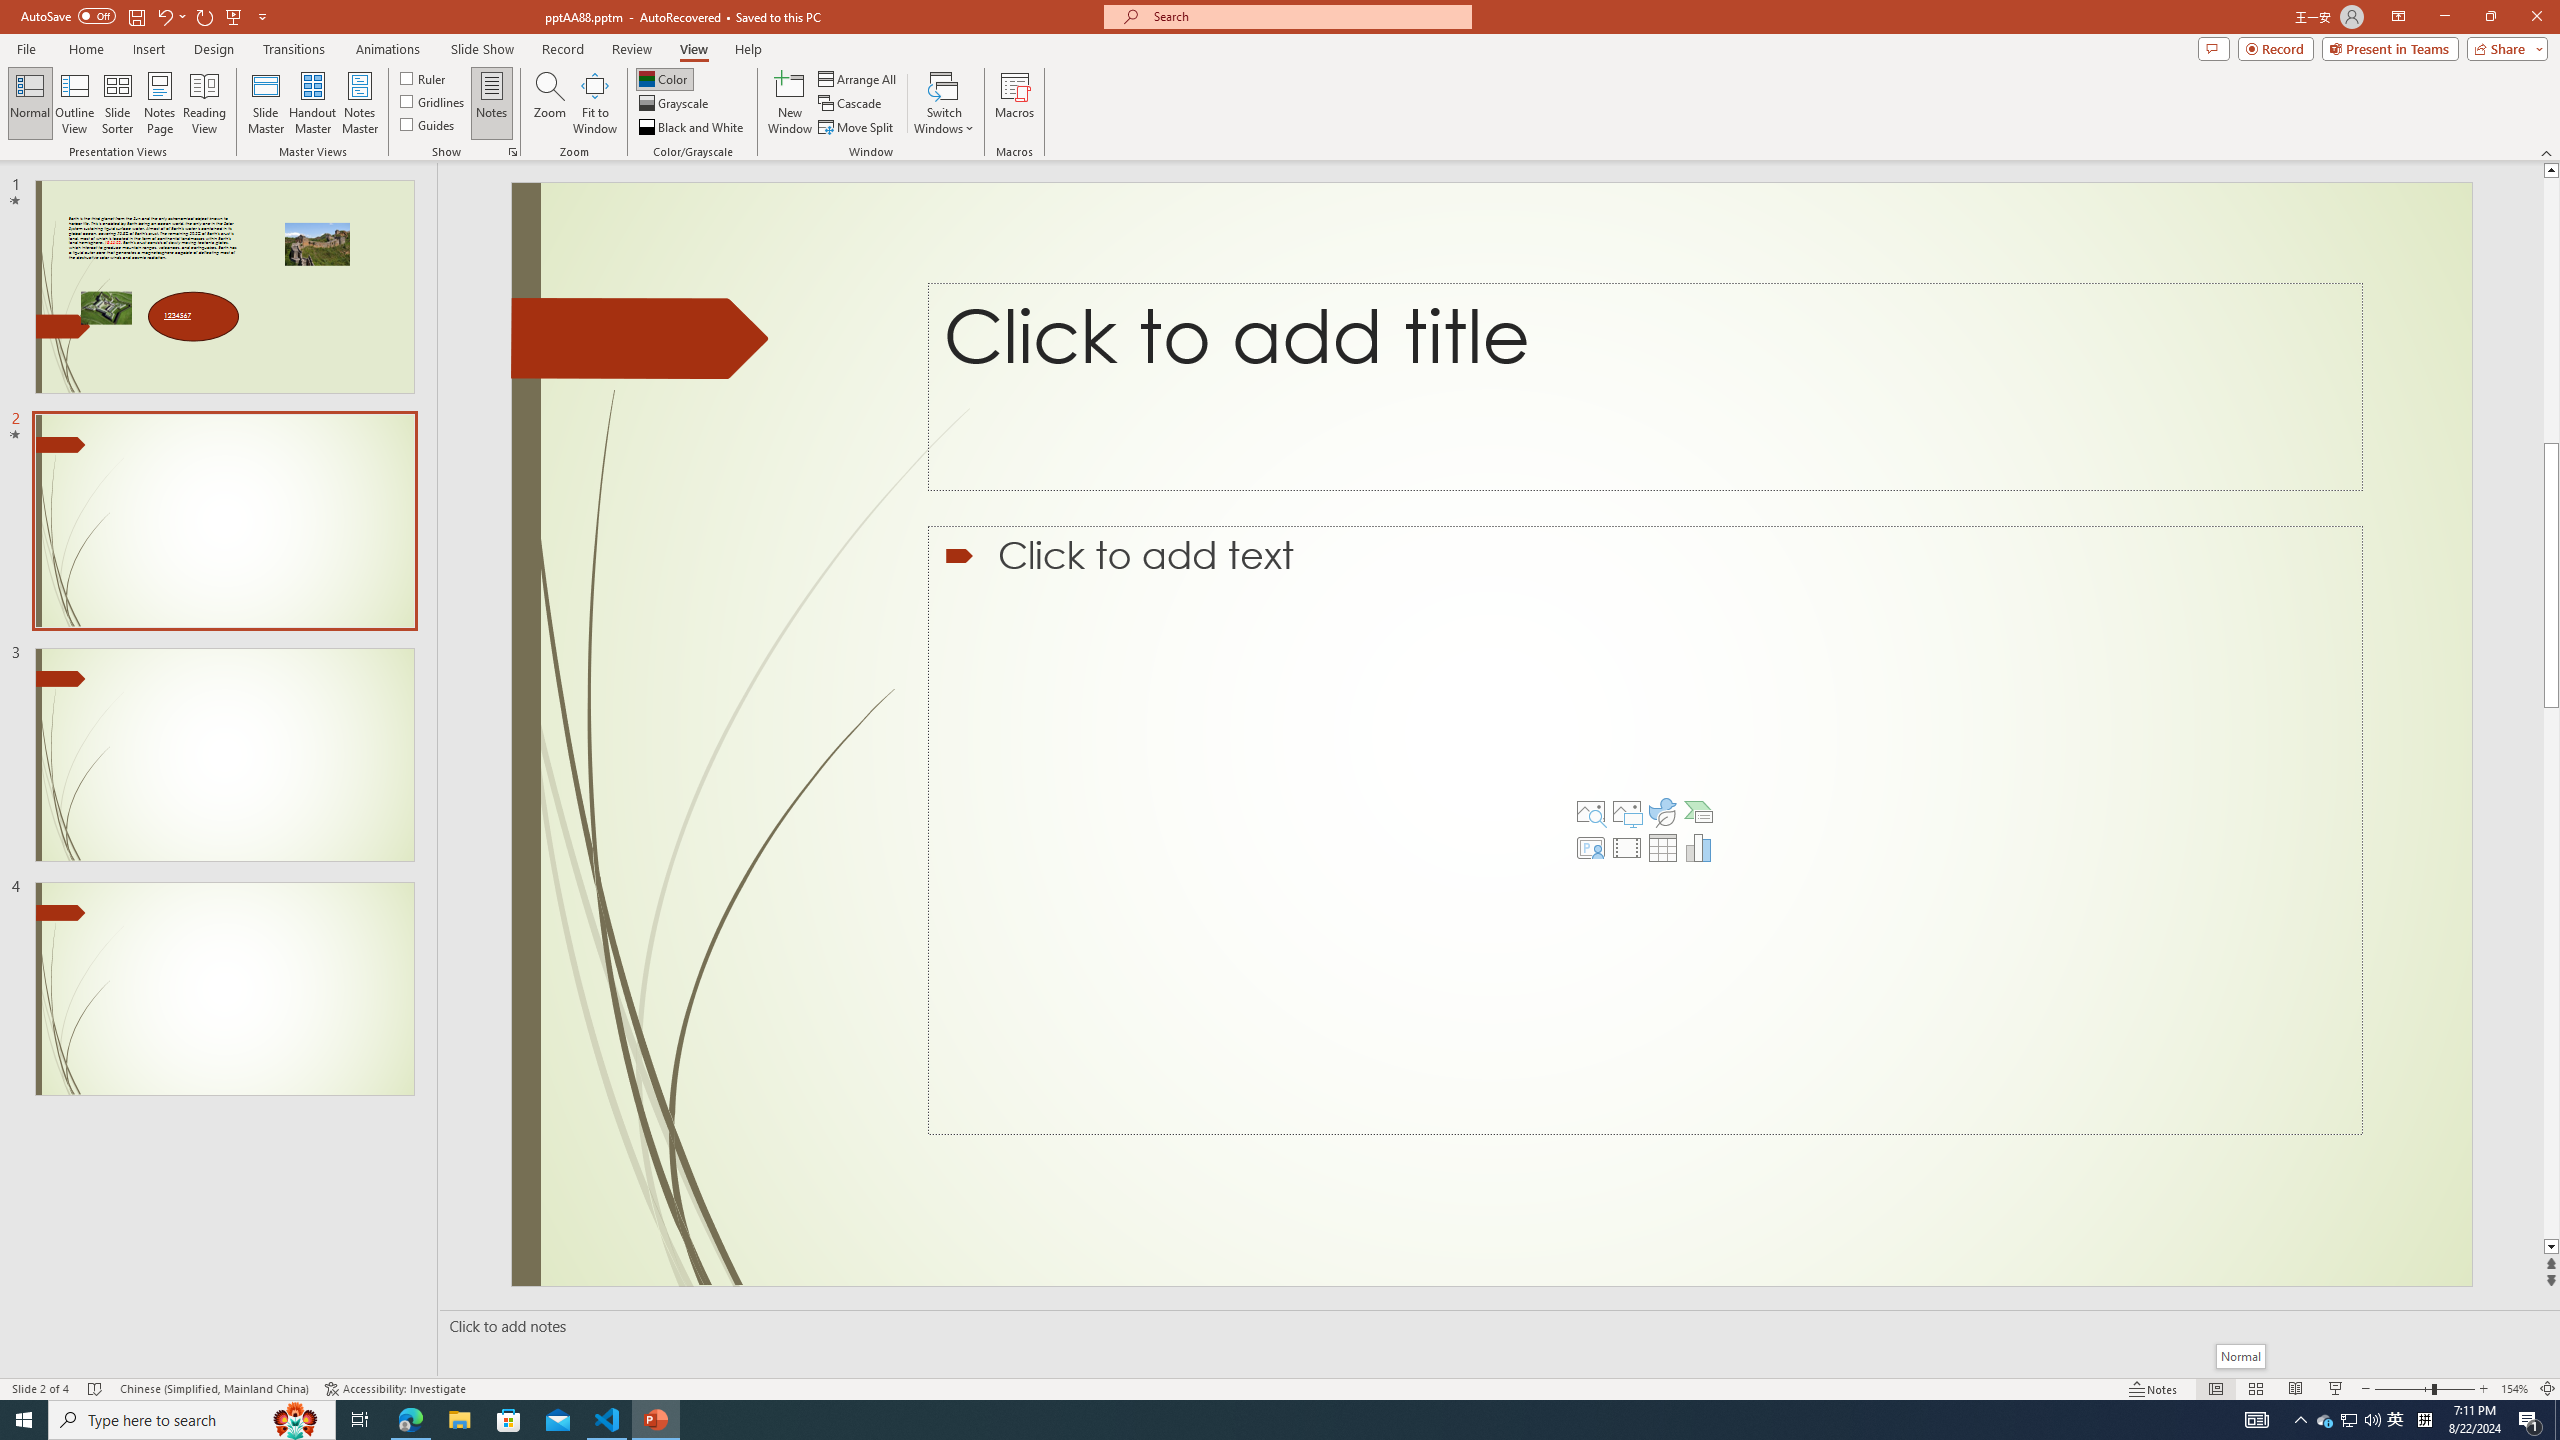 The image size is (2560, 1440). Describe the element at coordinates (1644, 830) in the screenshot. I see `Content Placeholder` at that location.